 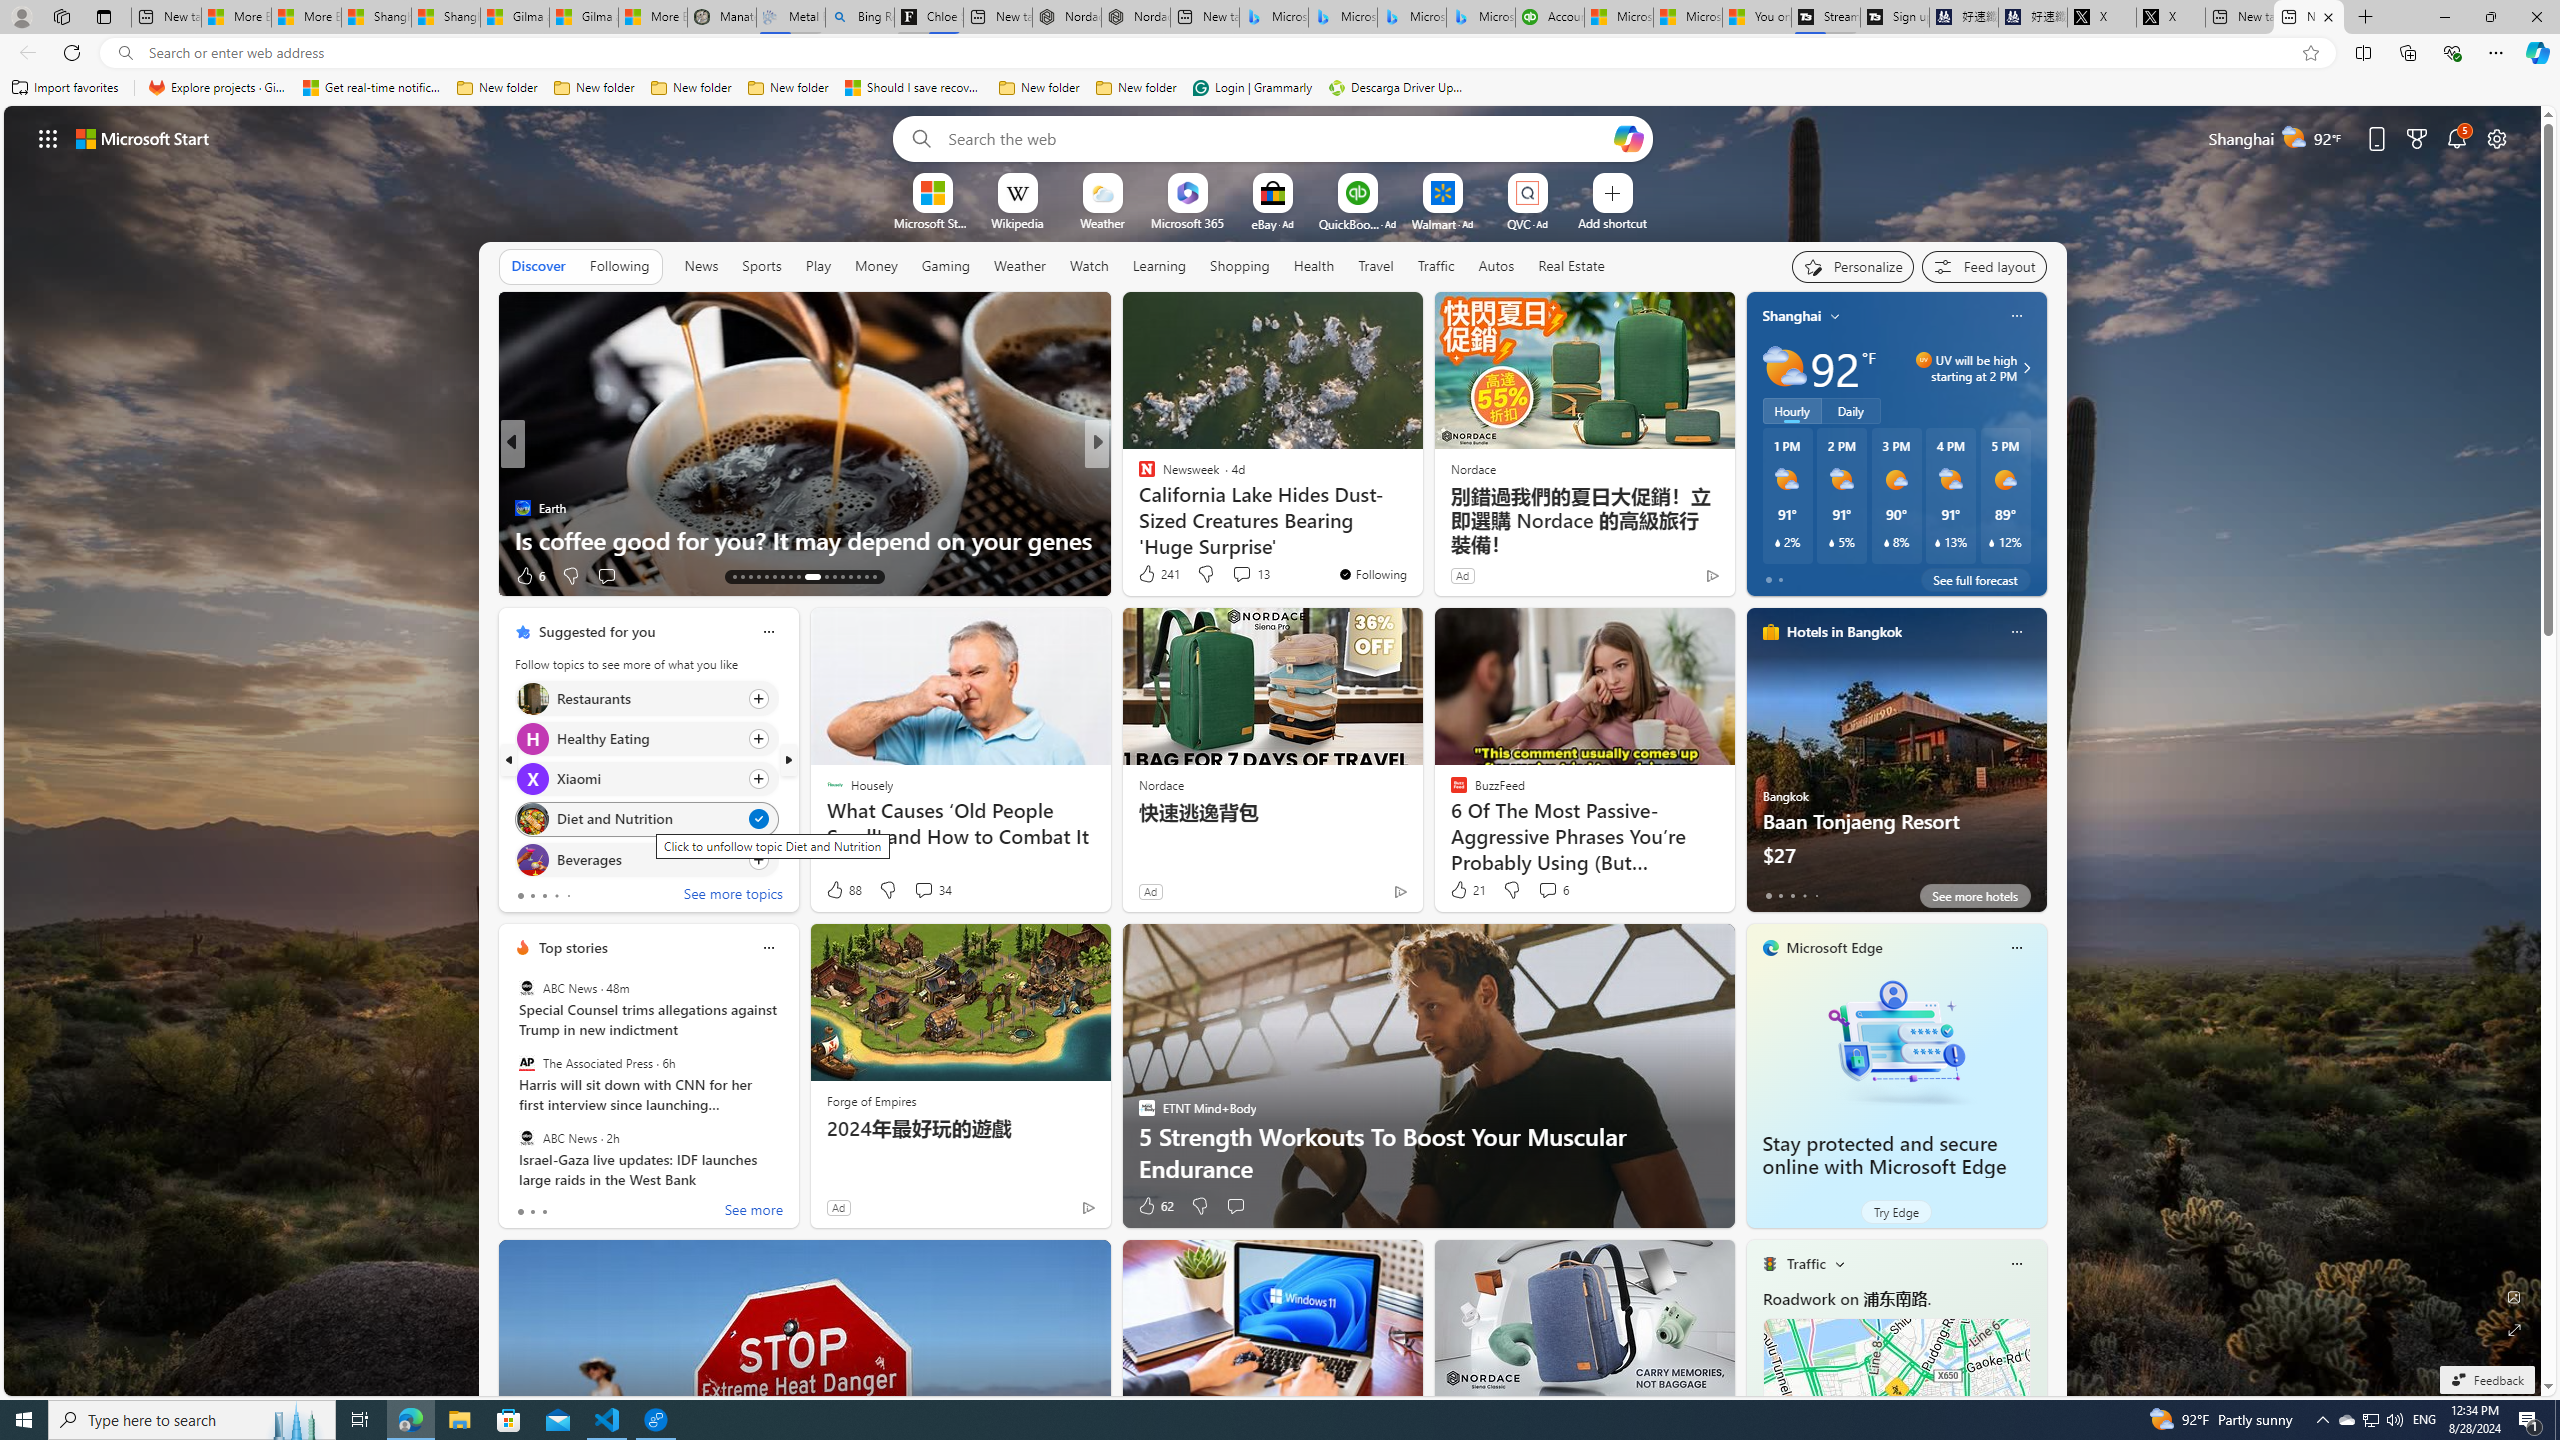 I want to click on Browser essentials, so click(x=2452, y=52).